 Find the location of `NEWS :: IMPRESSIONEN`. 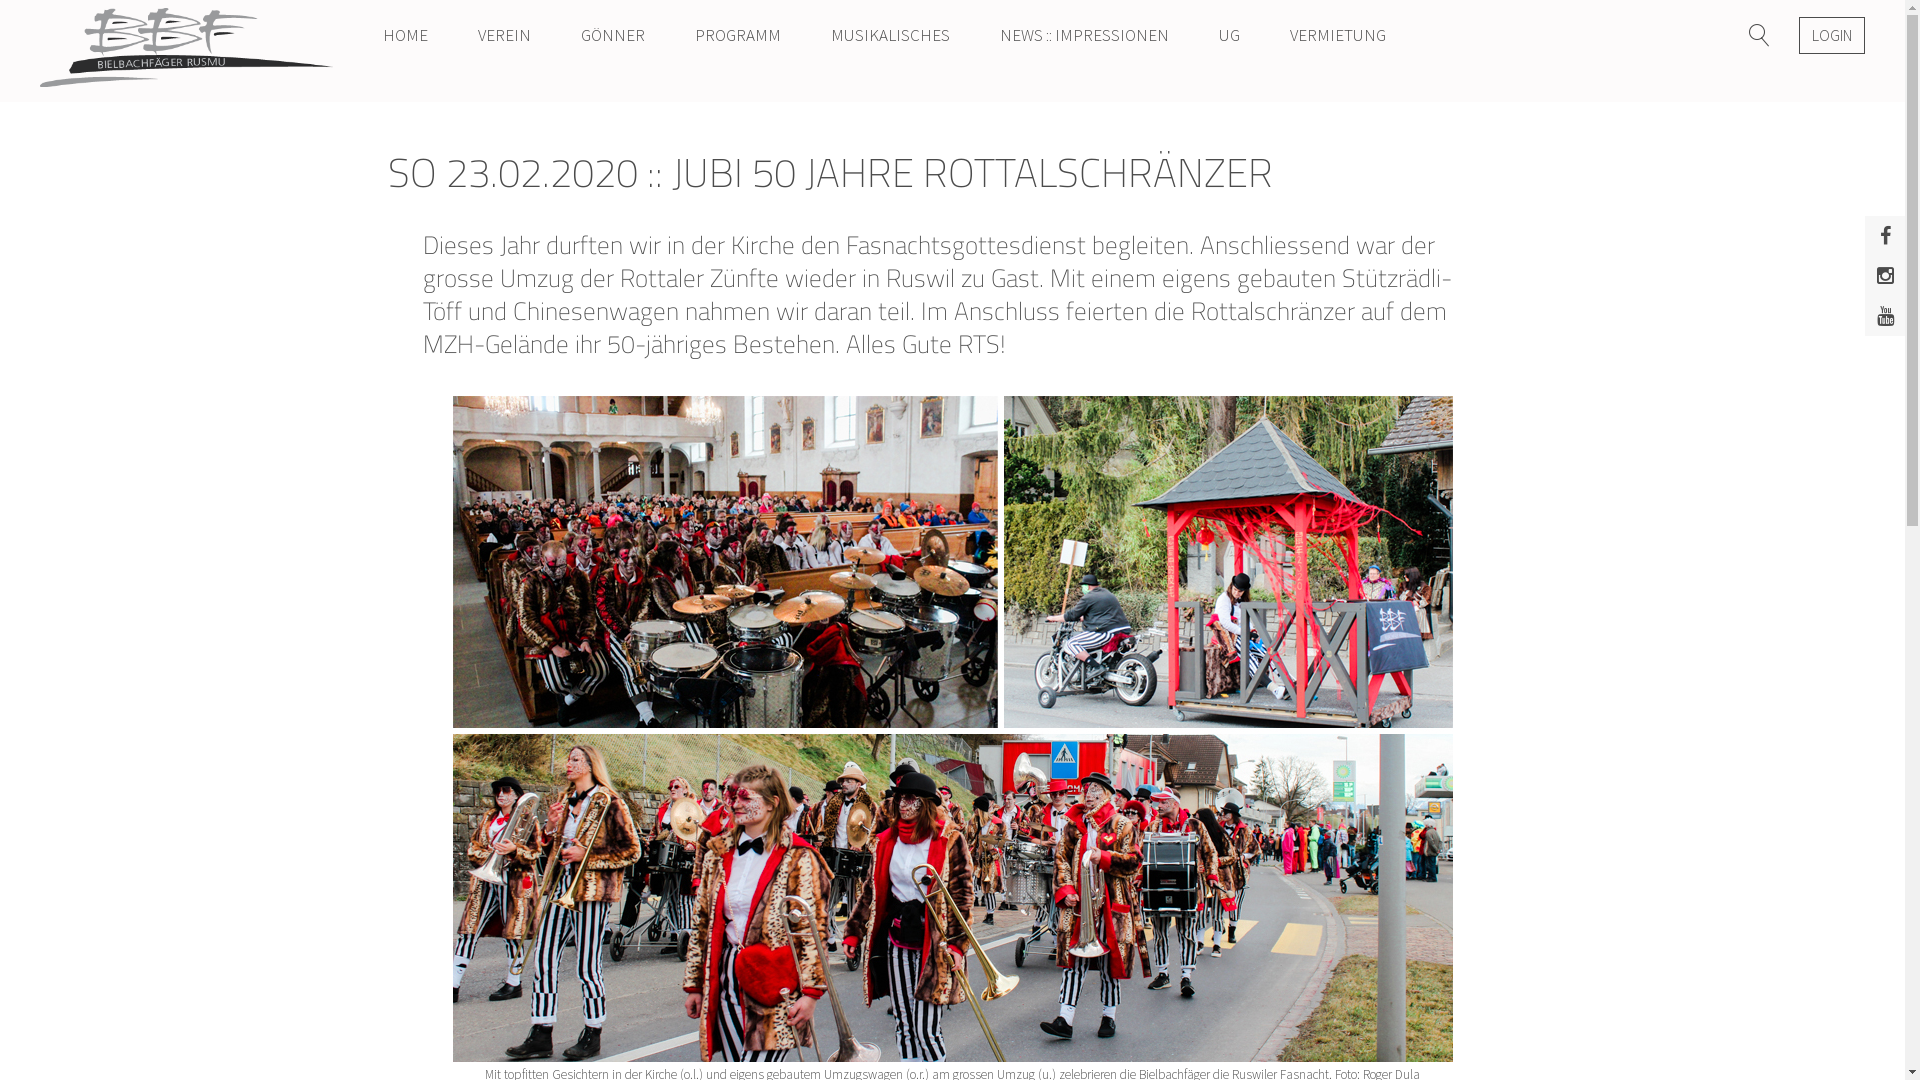

NEWS :: IMPRESSIONEN is located at coordinates (1084, 35).